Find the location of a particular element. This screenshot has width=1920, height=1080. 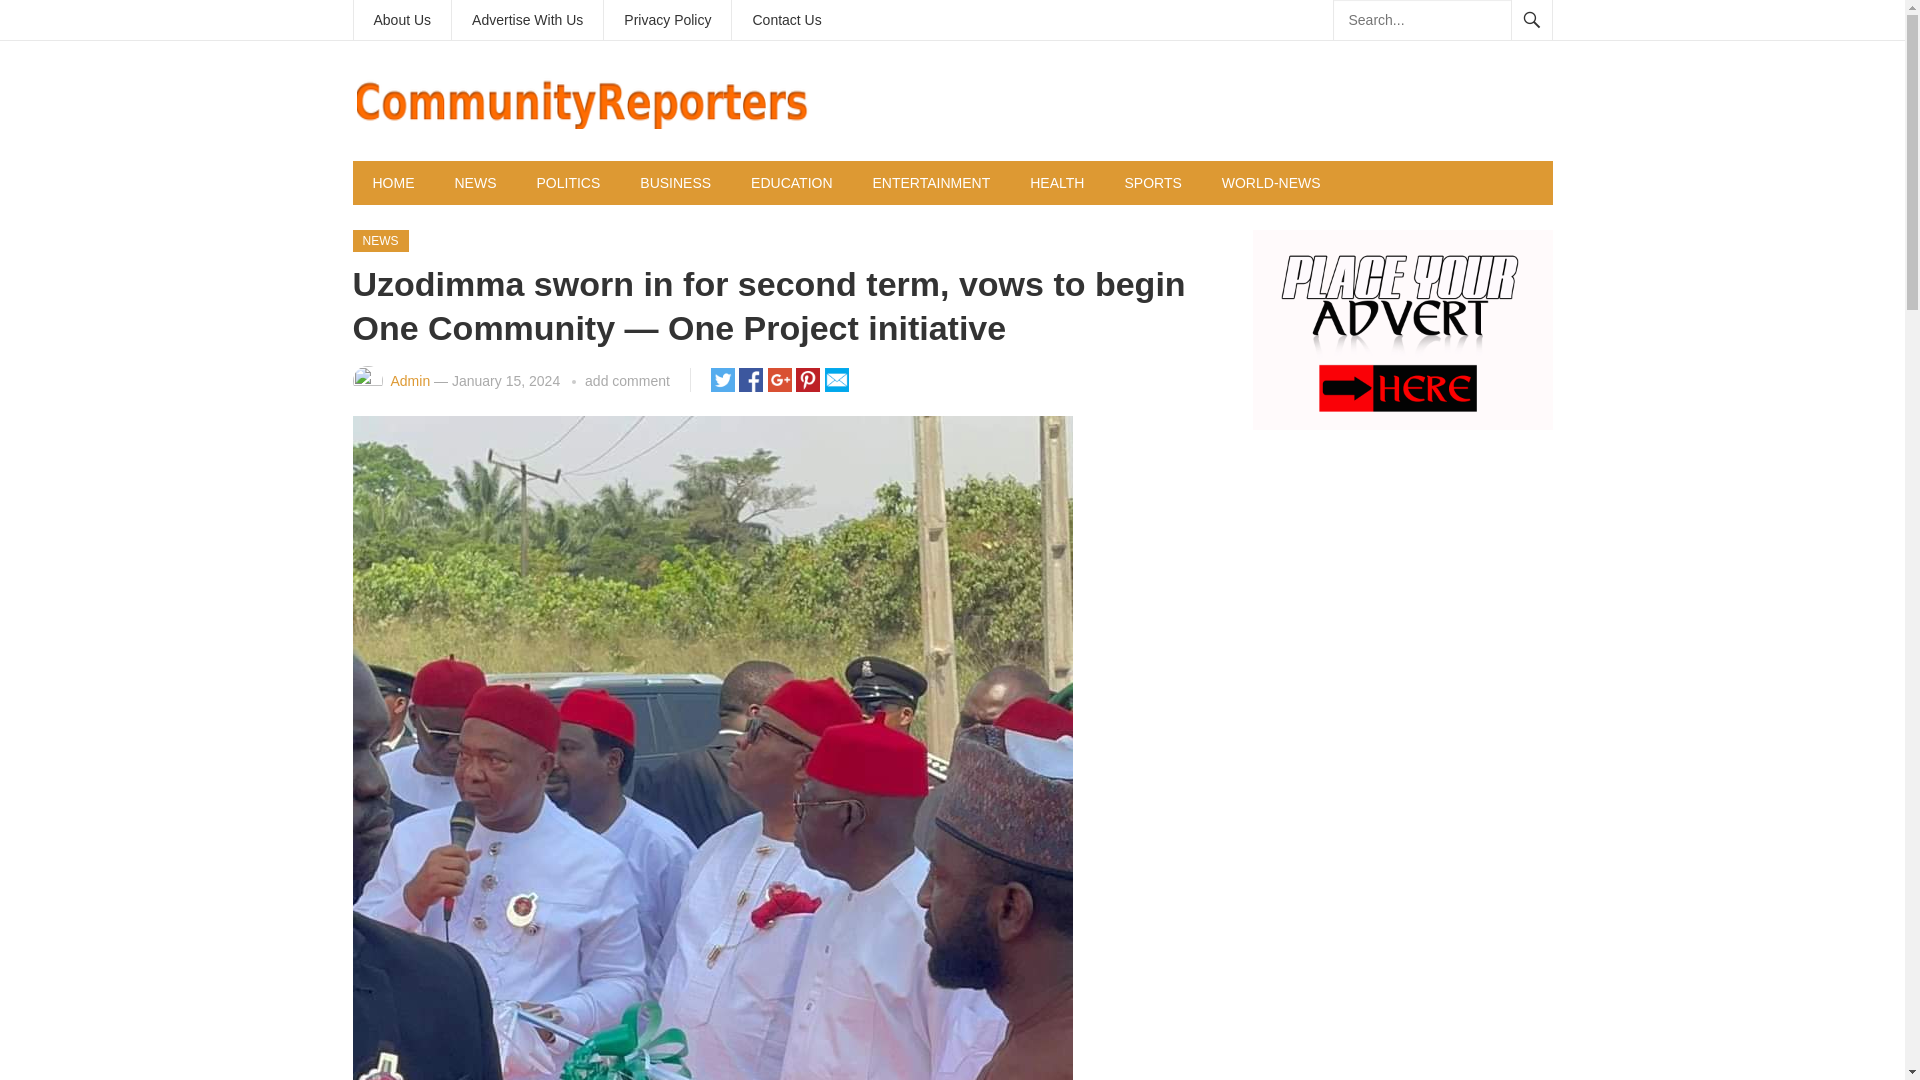

SPORTS is located at coordinates (1152, 182).